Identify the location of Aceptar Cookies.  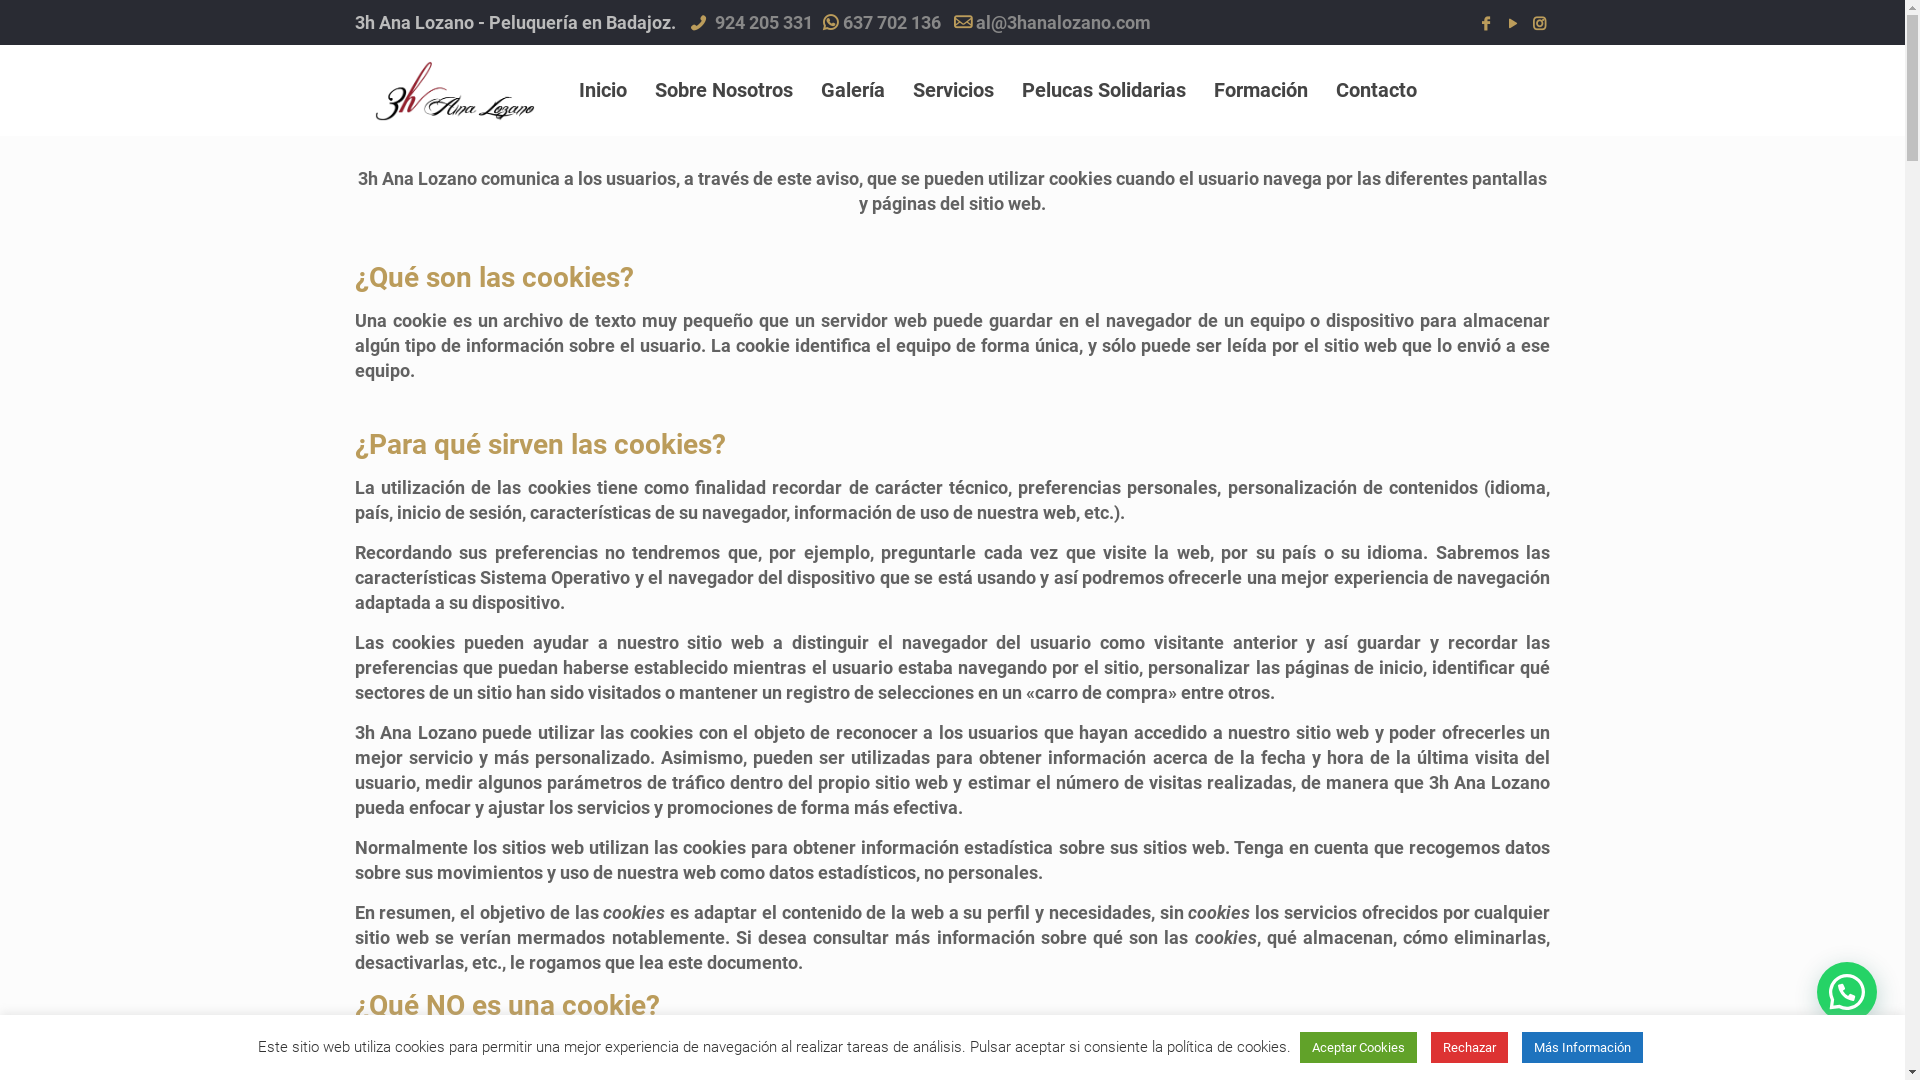
(1358, 1048).